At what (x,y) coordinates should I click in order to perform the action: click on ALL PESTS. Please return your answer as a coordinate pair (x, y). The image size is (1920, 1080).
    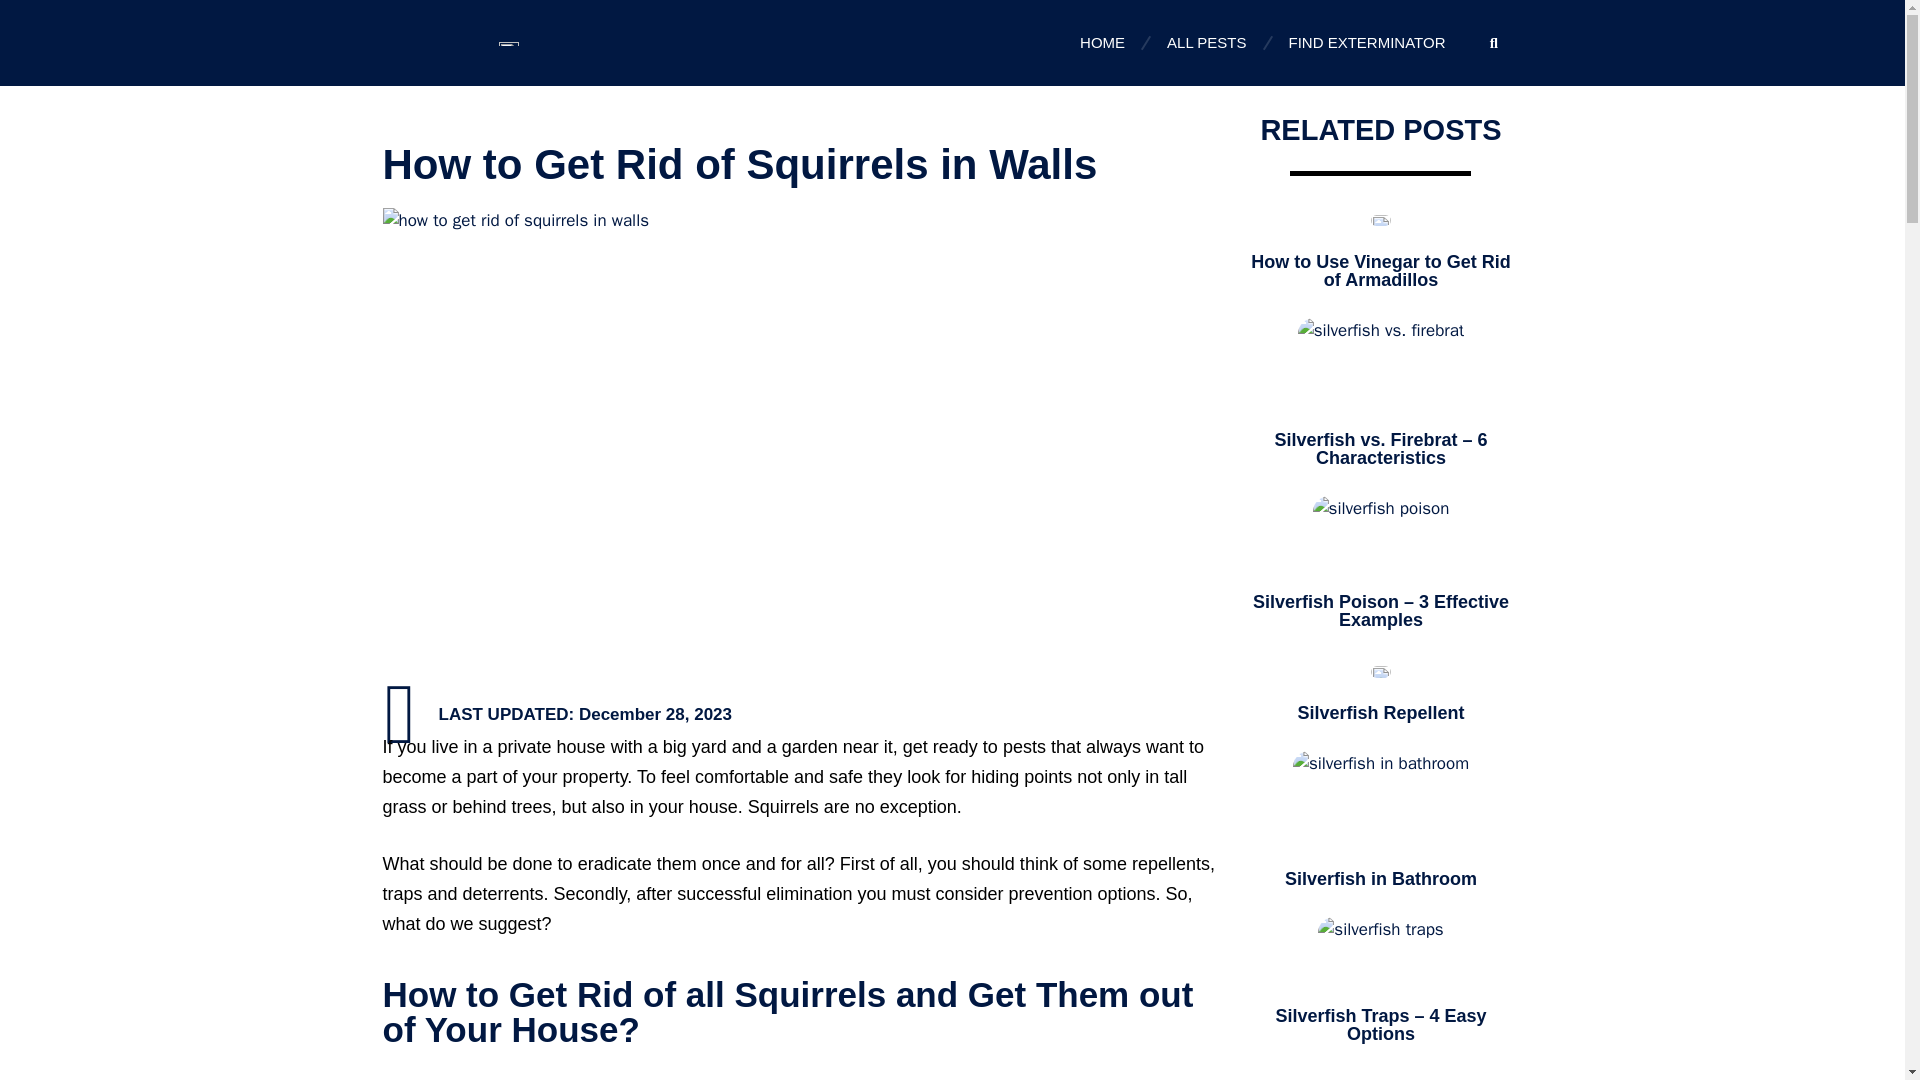
    Looking at the image, I should click on (1206, 42).